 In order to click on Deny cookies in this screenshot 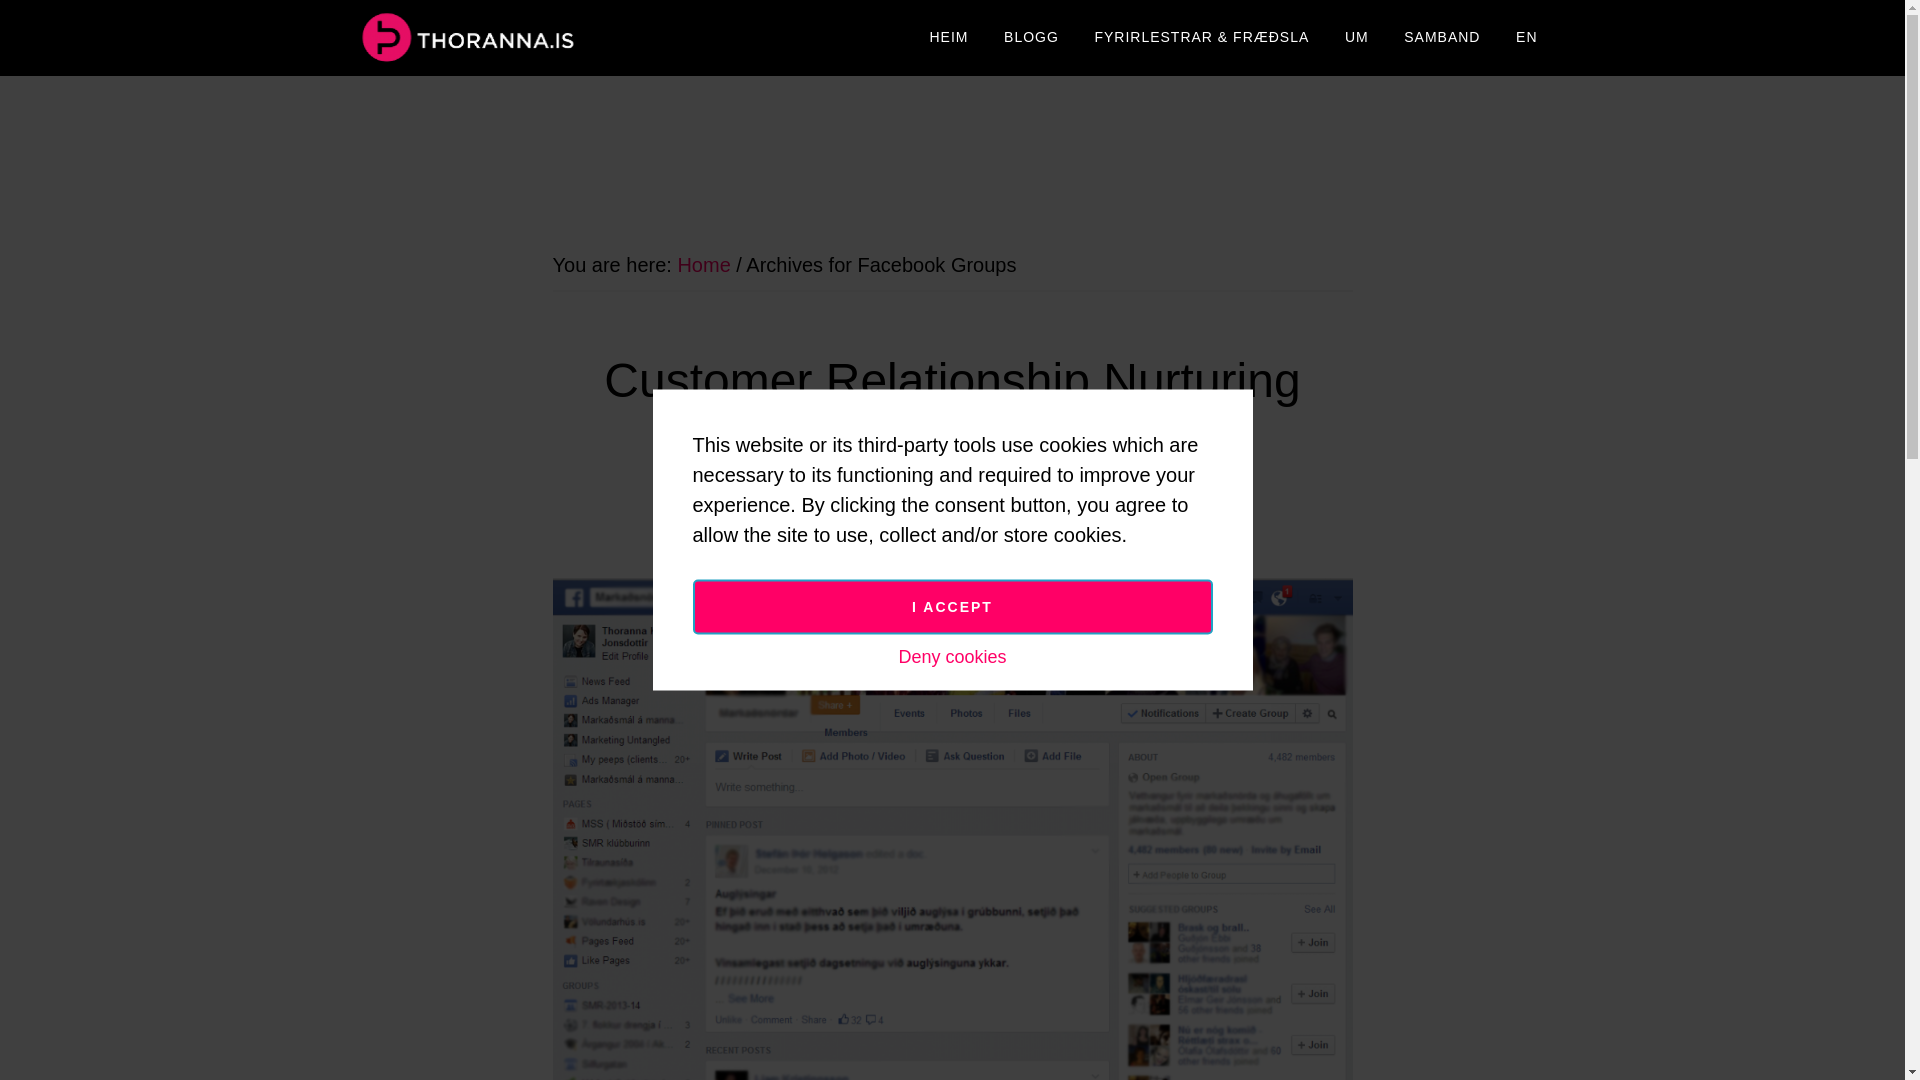, I will do `click(952, 656)`.